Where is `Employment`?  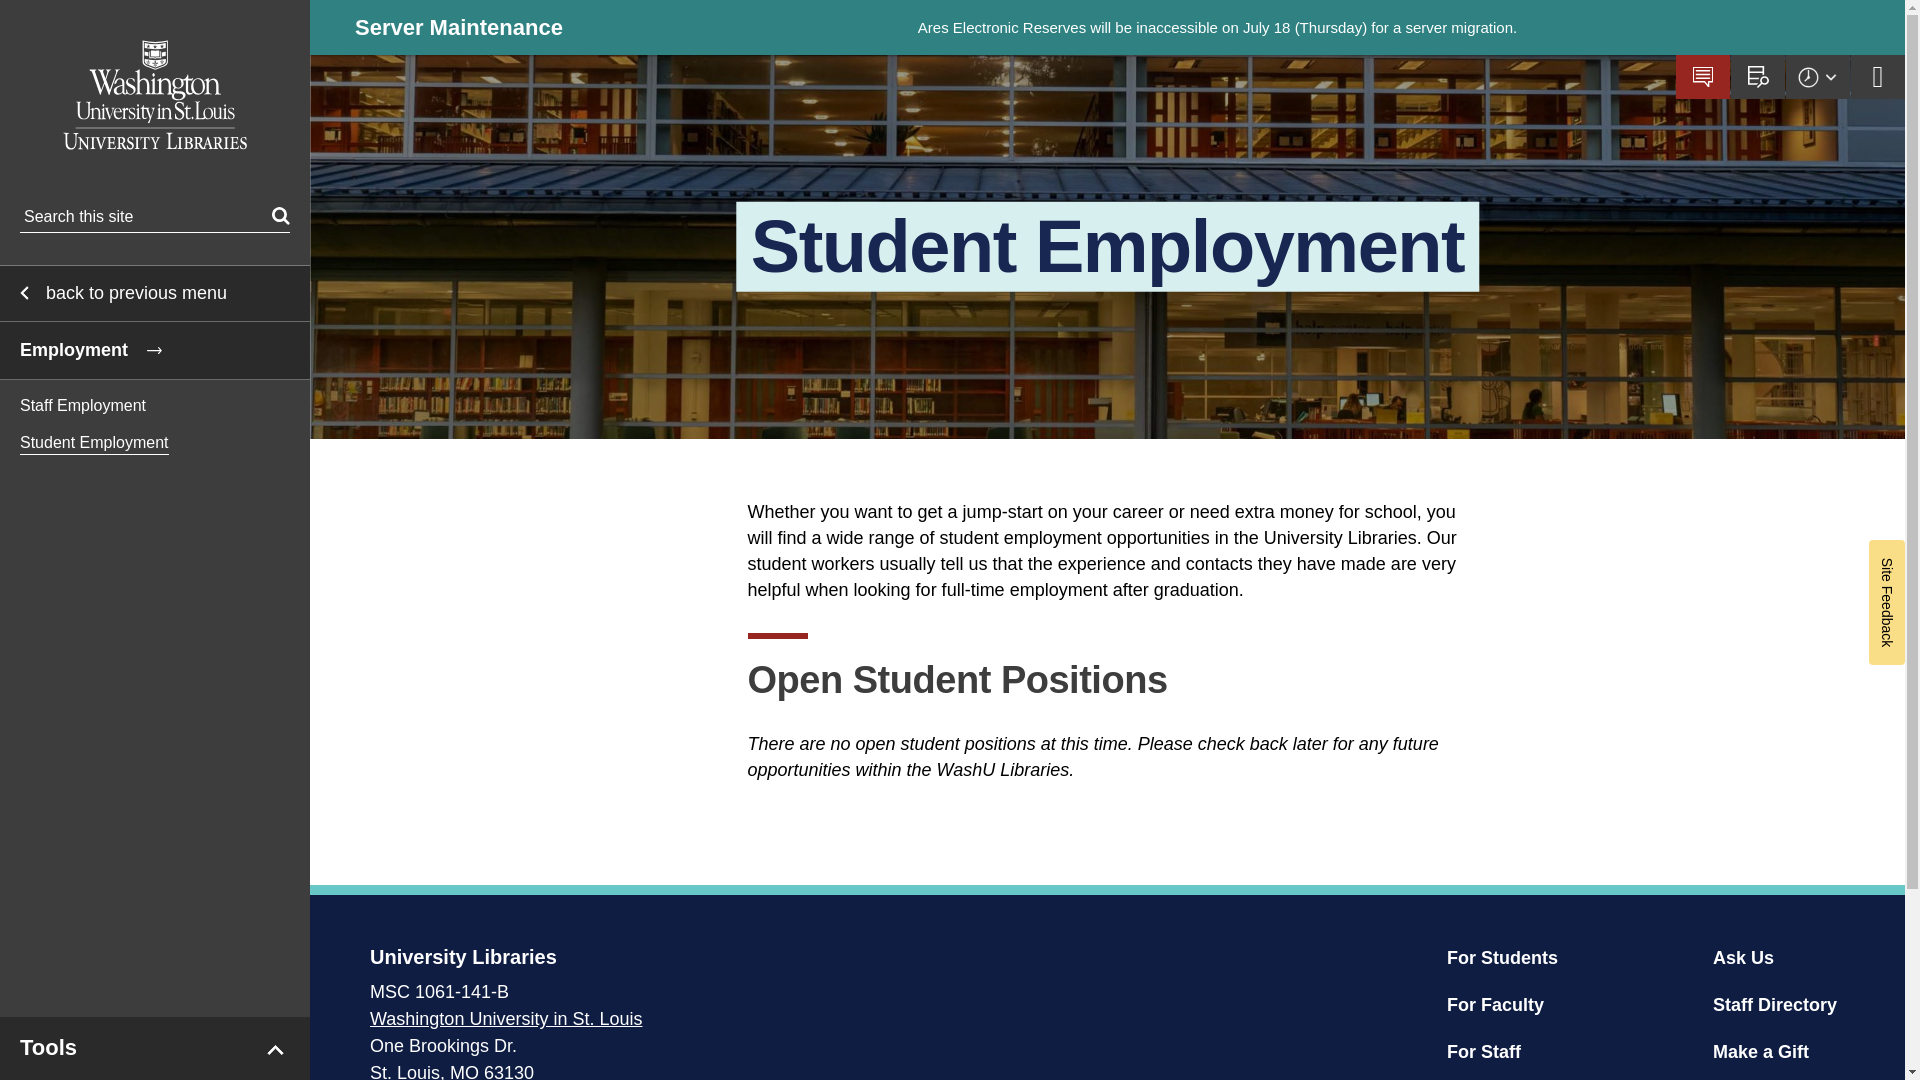
Employment is located at coordinates (154, 350).